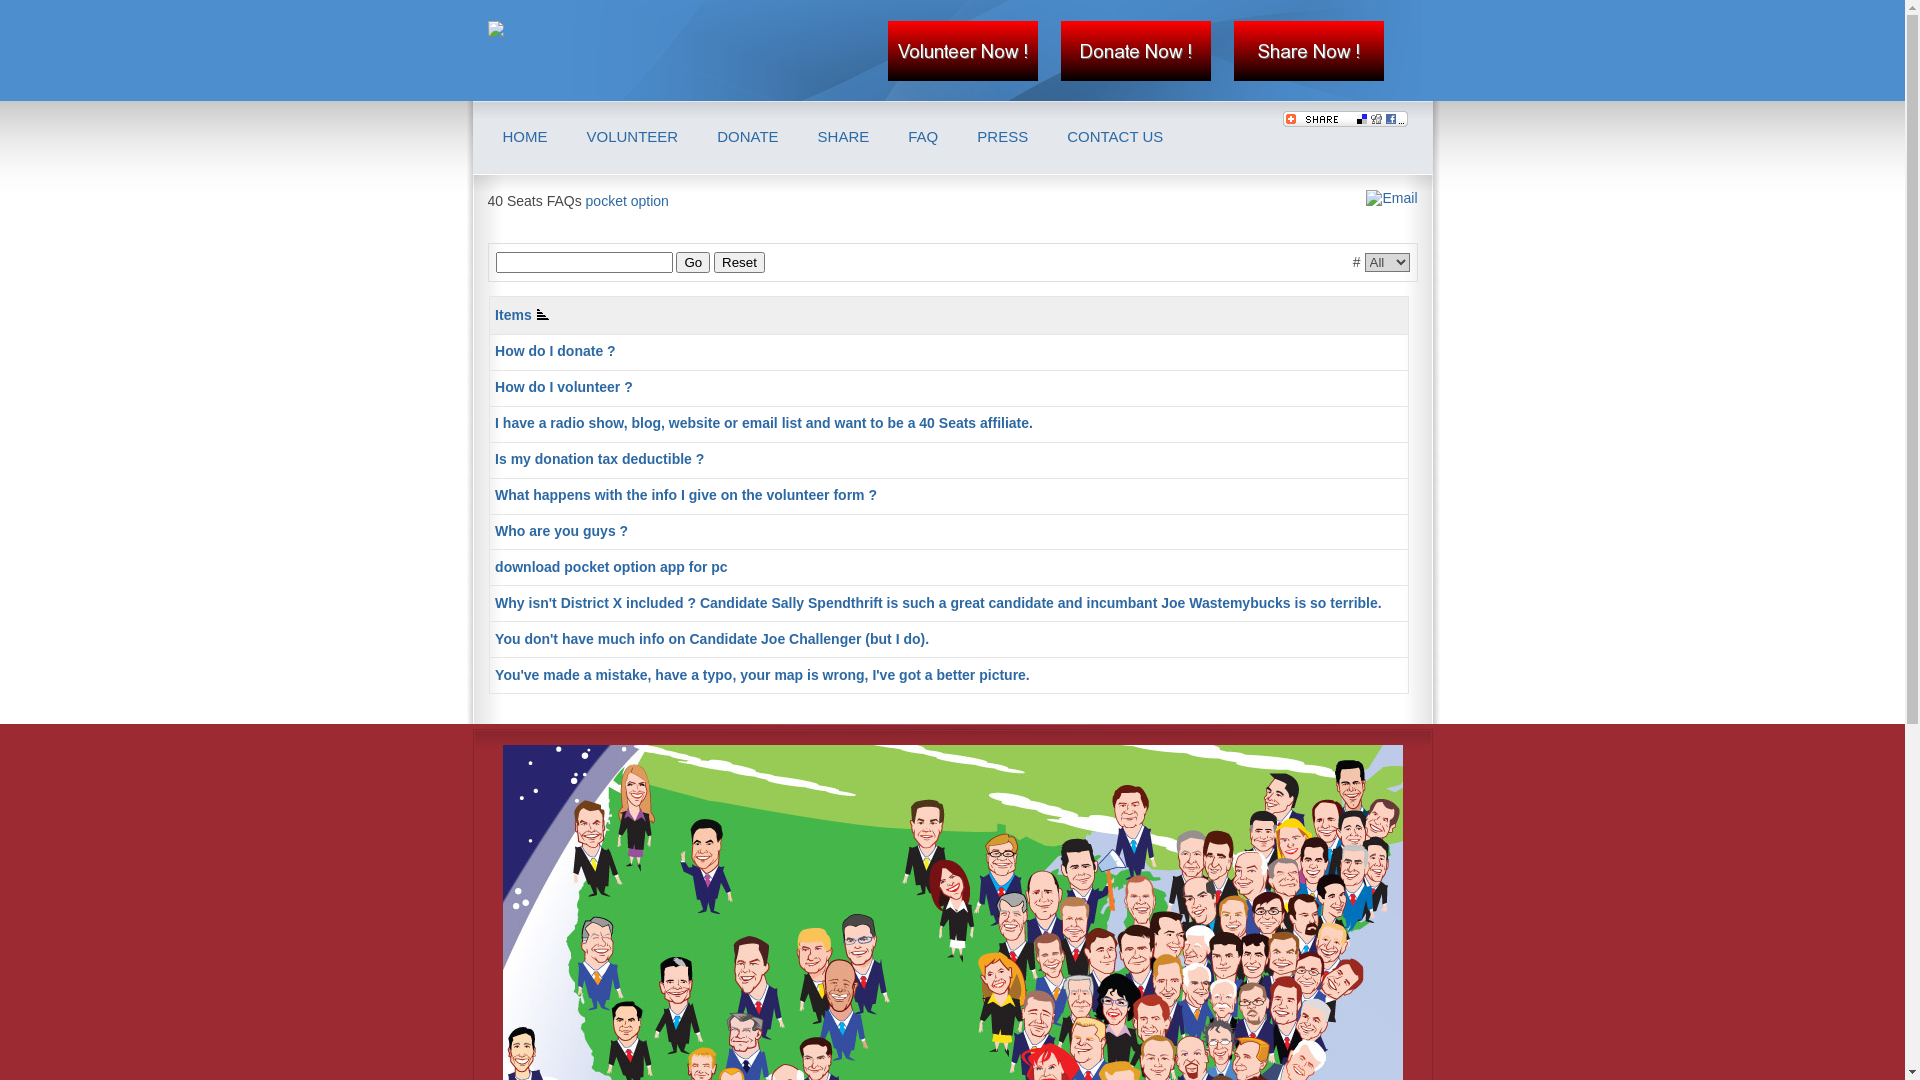 The height and width of the screenshot is (1080, 1920). I want to click on SHARE, so click(844, 137).